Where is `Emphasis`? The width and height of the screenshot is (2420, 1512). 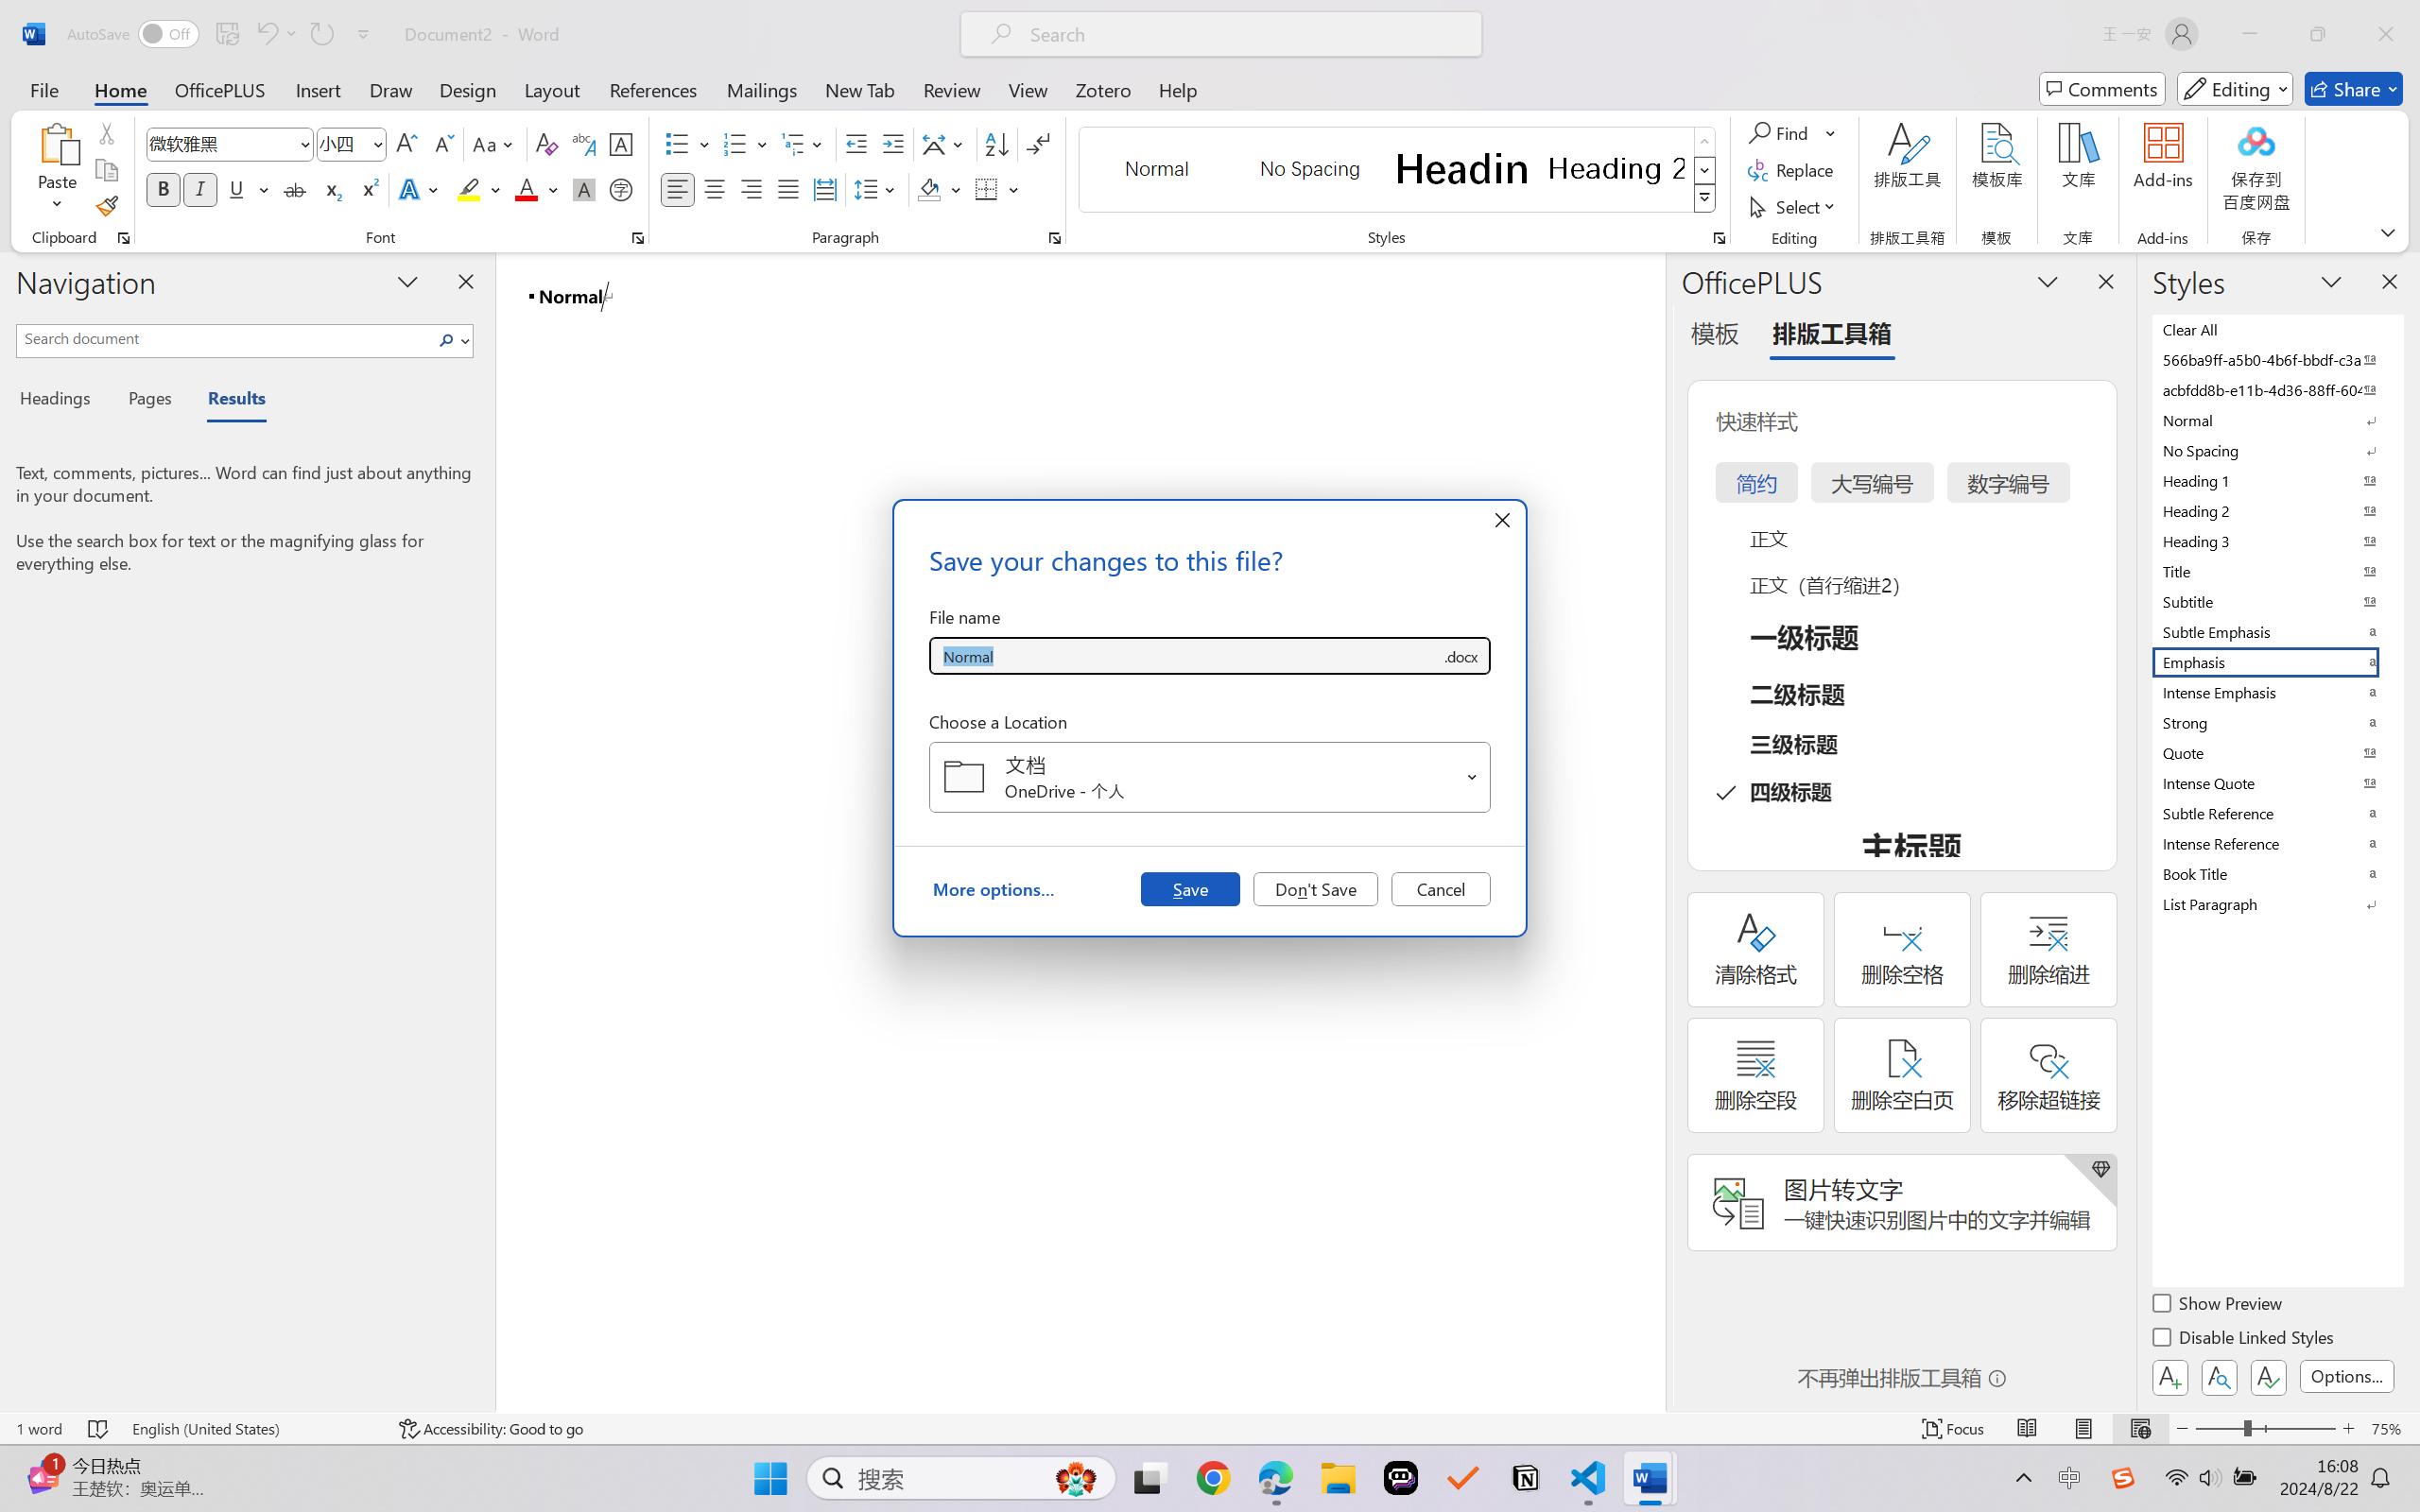
Emphasis is located at coordinates (2276, 661).